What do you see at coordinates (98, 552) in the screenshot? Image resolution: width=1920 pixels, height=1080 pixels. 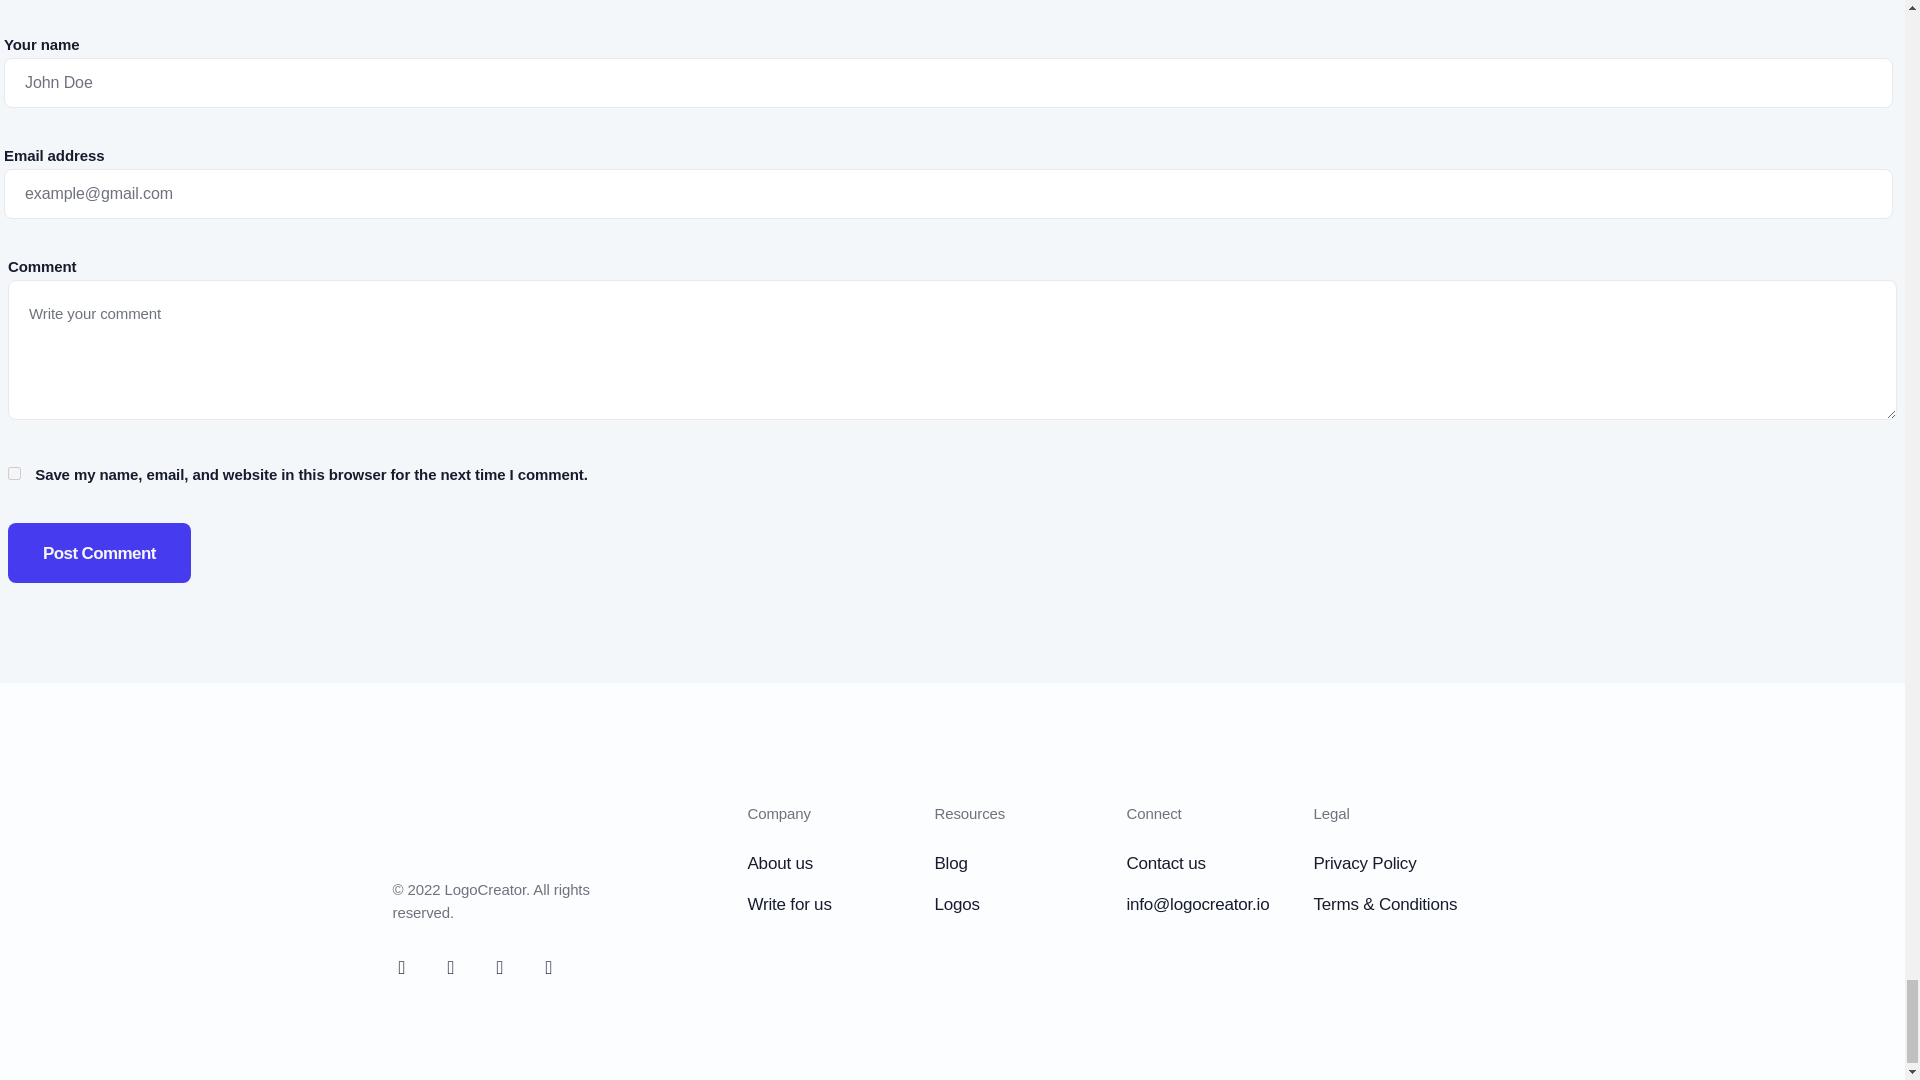 I see `Post Comment` at bounding box center [98, 552].